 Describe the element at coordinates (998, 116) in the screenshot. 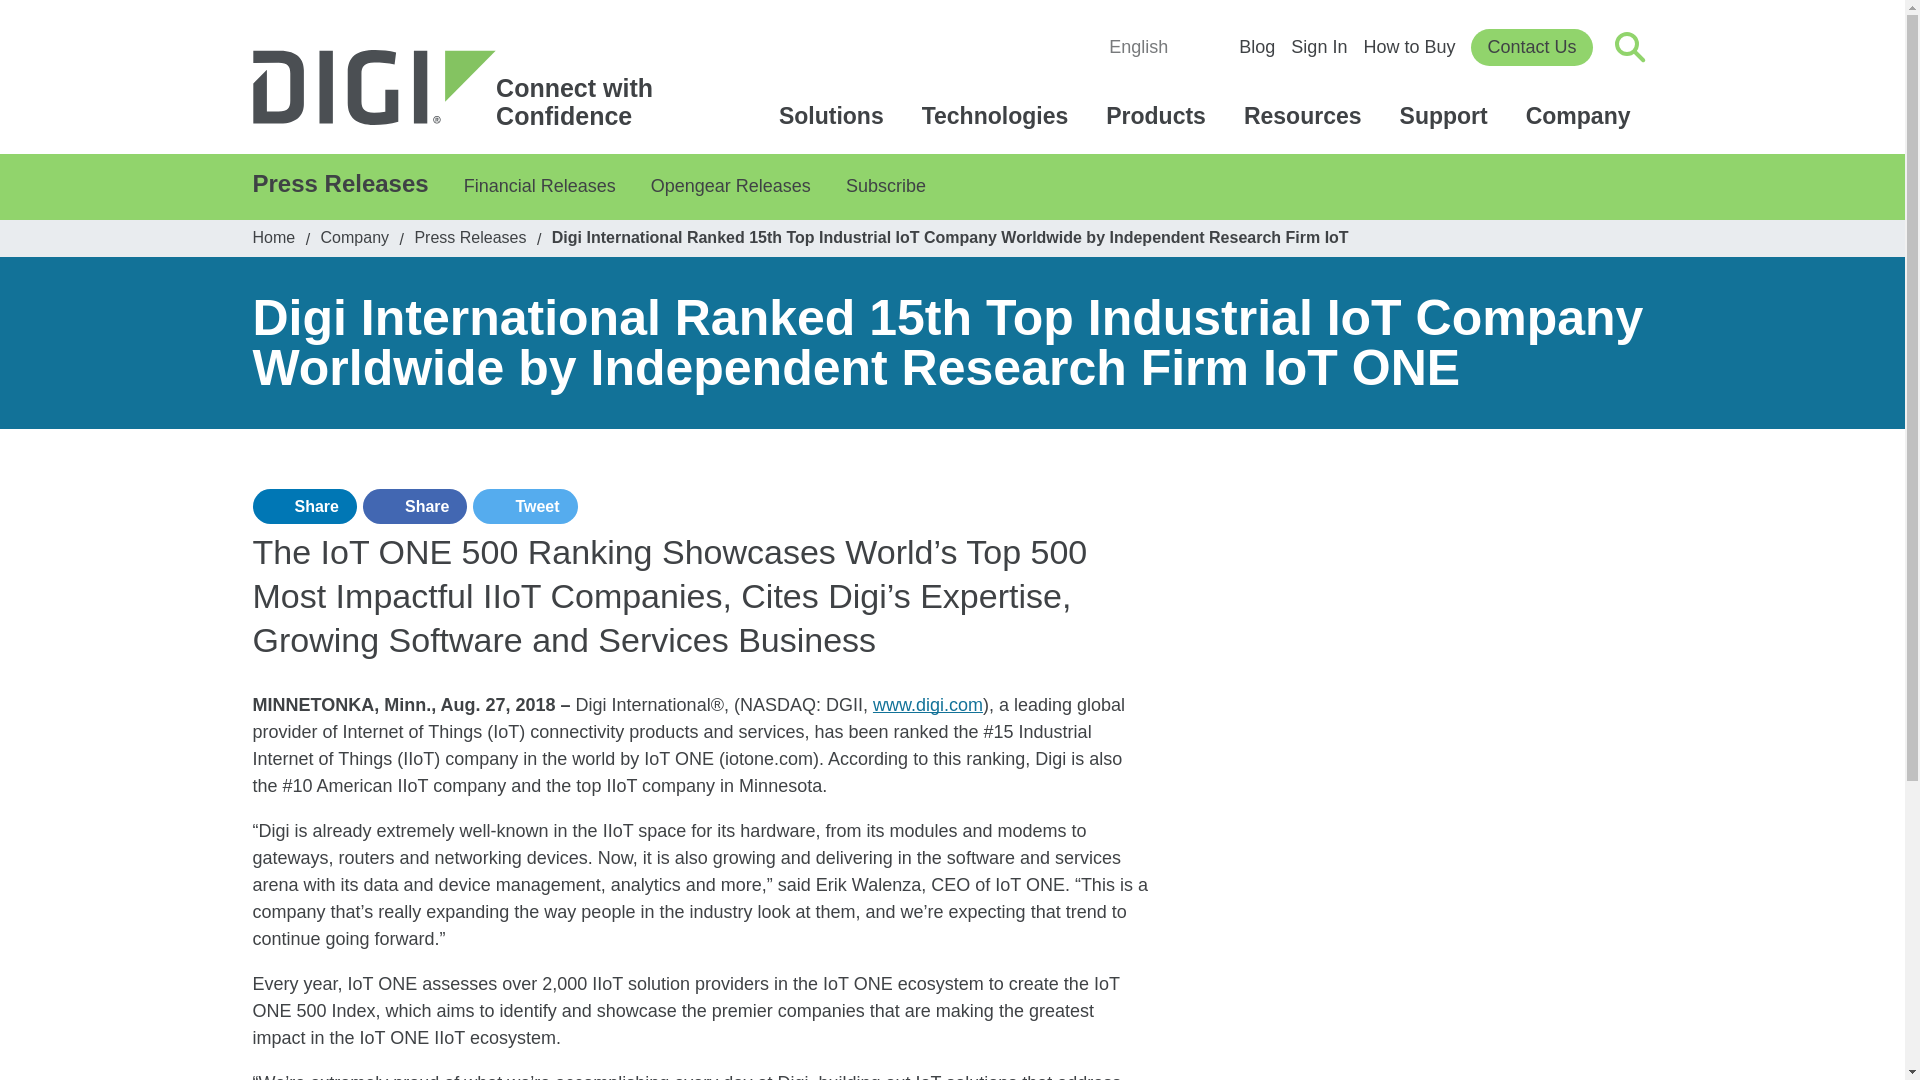

I see `Technologies` at that location.